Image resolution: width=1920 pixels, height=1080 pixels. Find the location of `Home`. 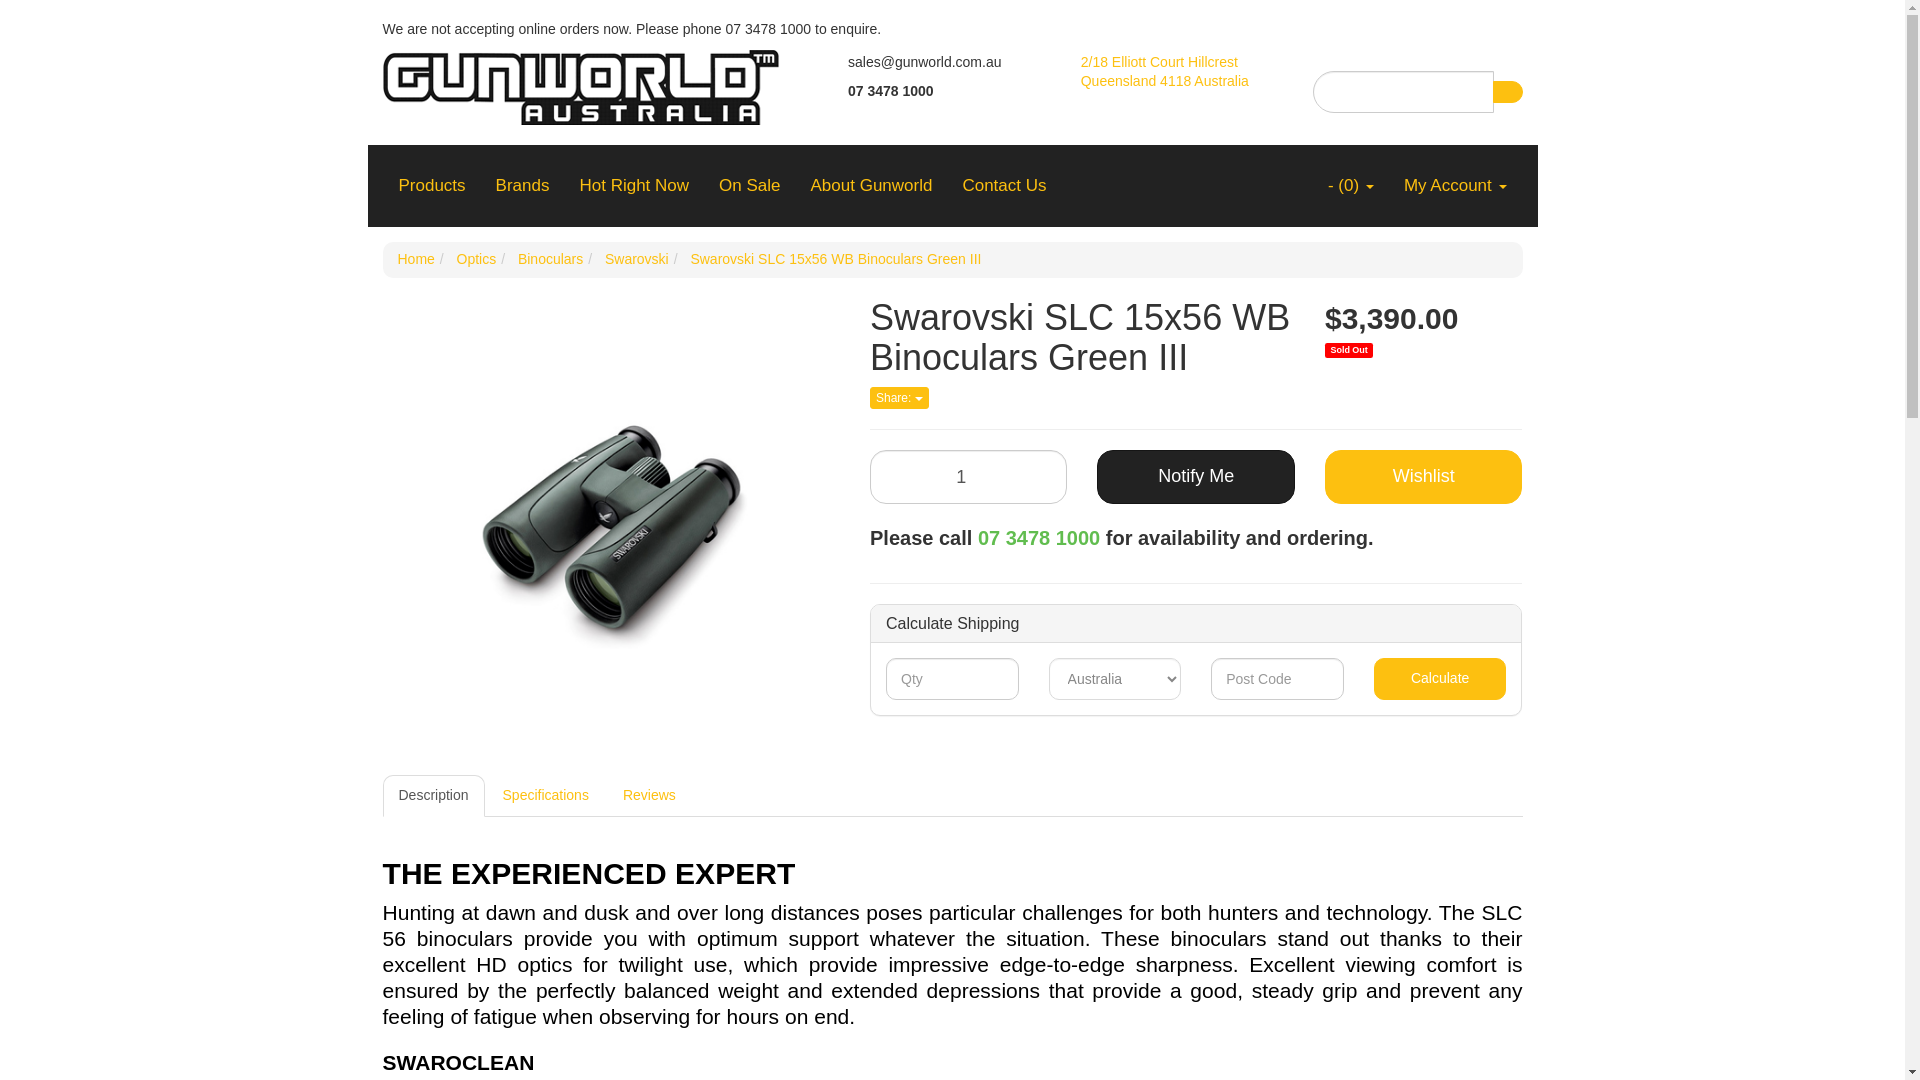

Home is located at coordinates (416, 258).